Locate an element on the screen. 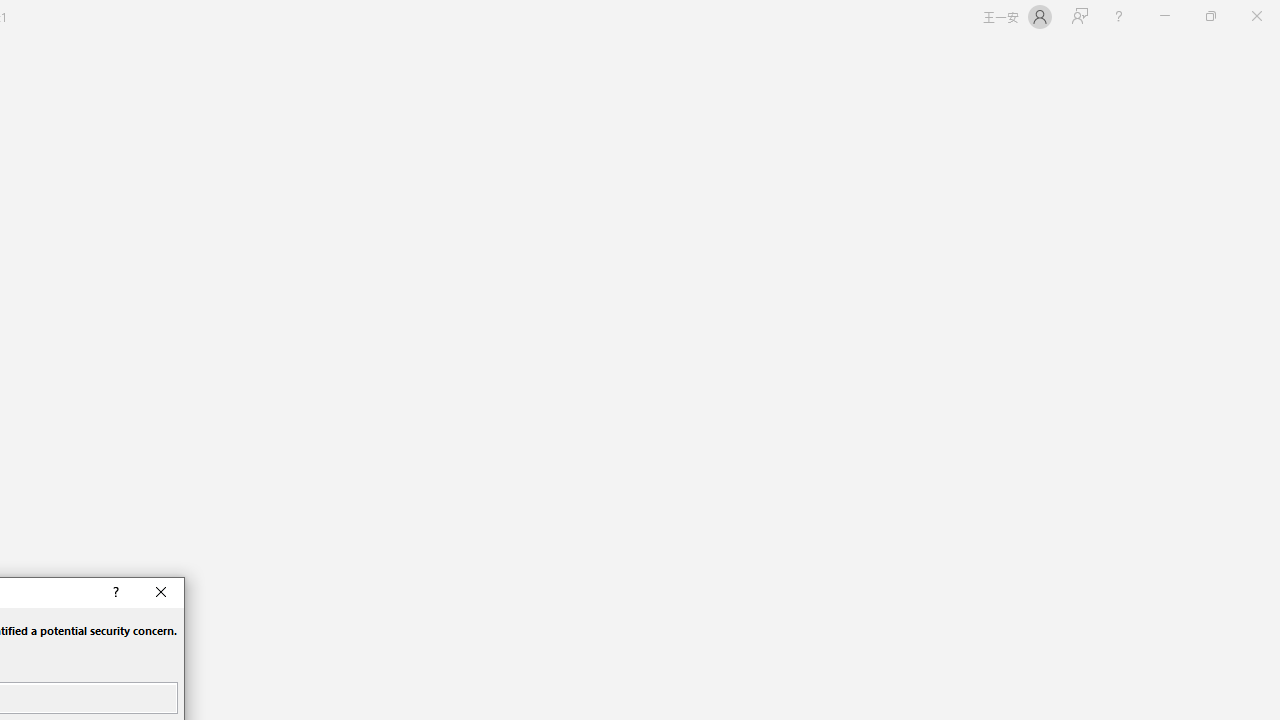 This screenshot has height=720, width=1280. Close is located at coordinates (162, 592).